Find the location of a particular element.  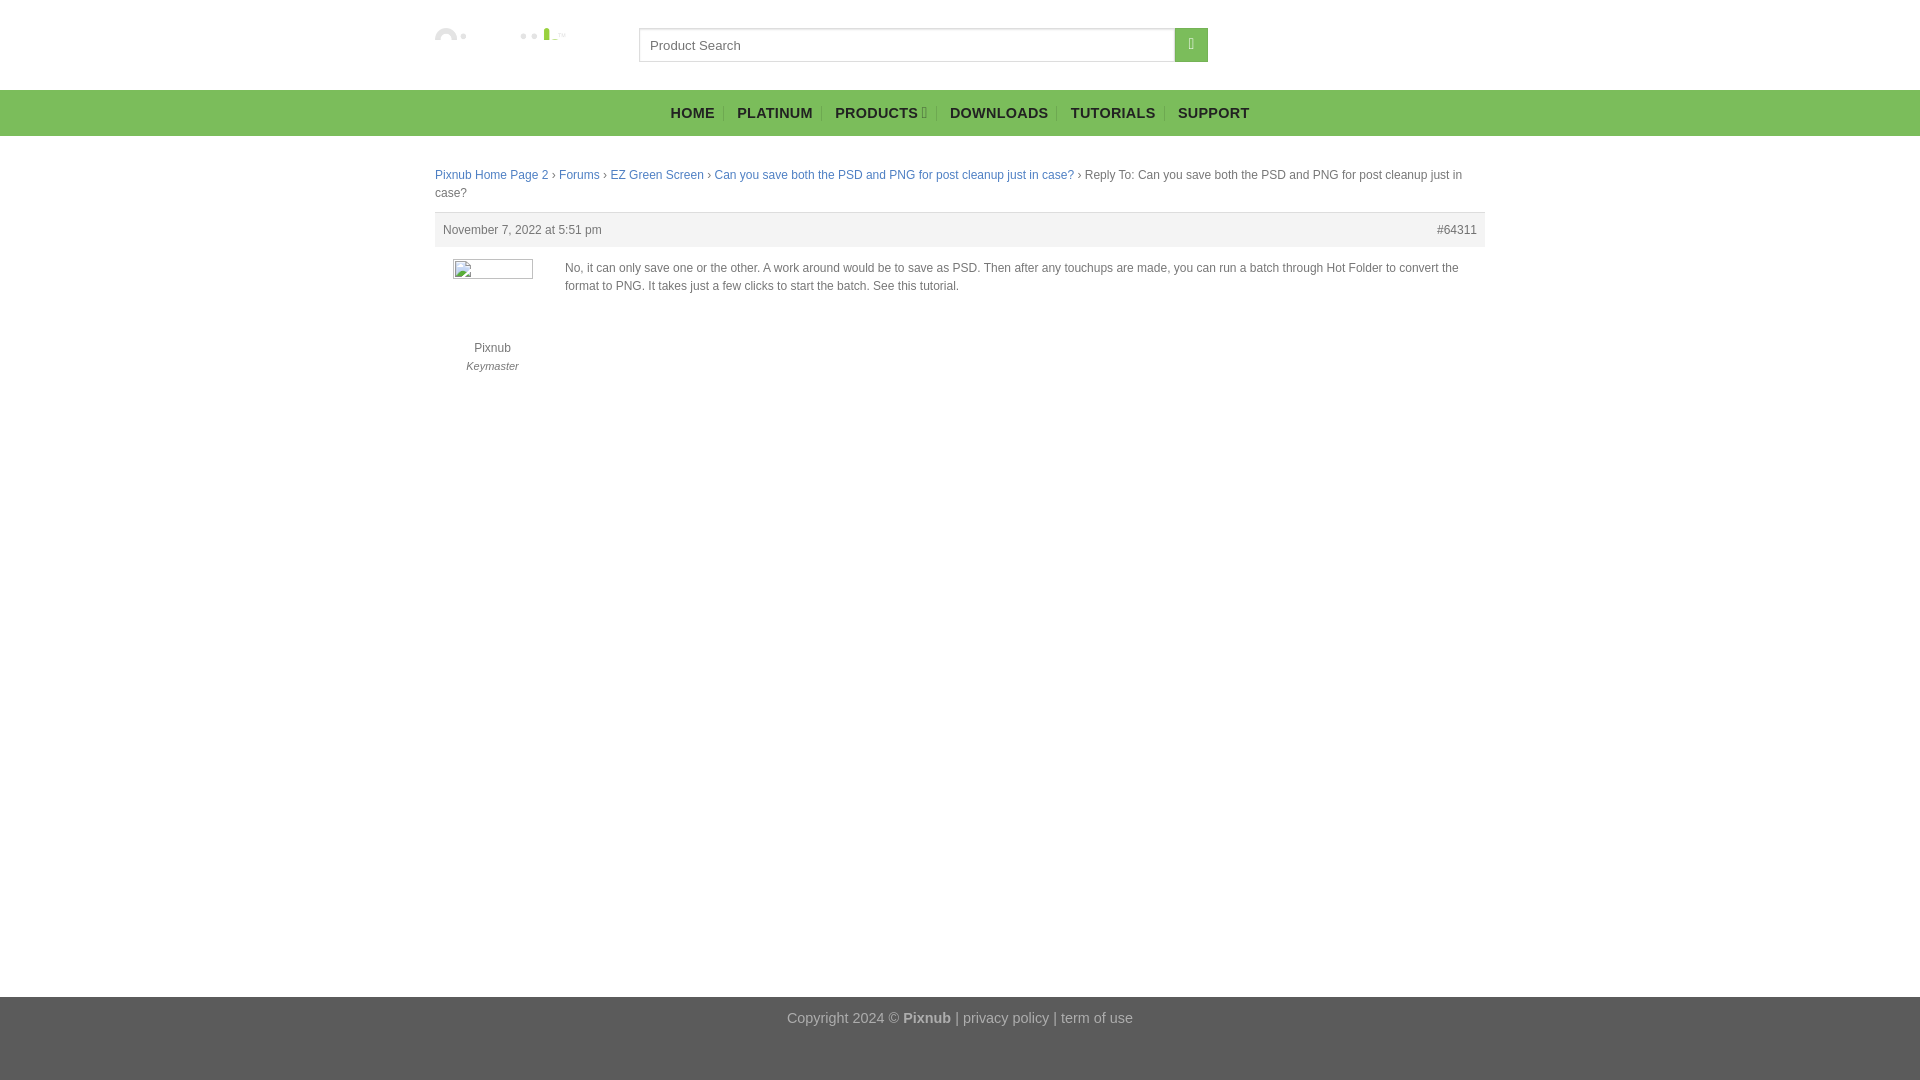

Search is located at coordinates (1191, 44).